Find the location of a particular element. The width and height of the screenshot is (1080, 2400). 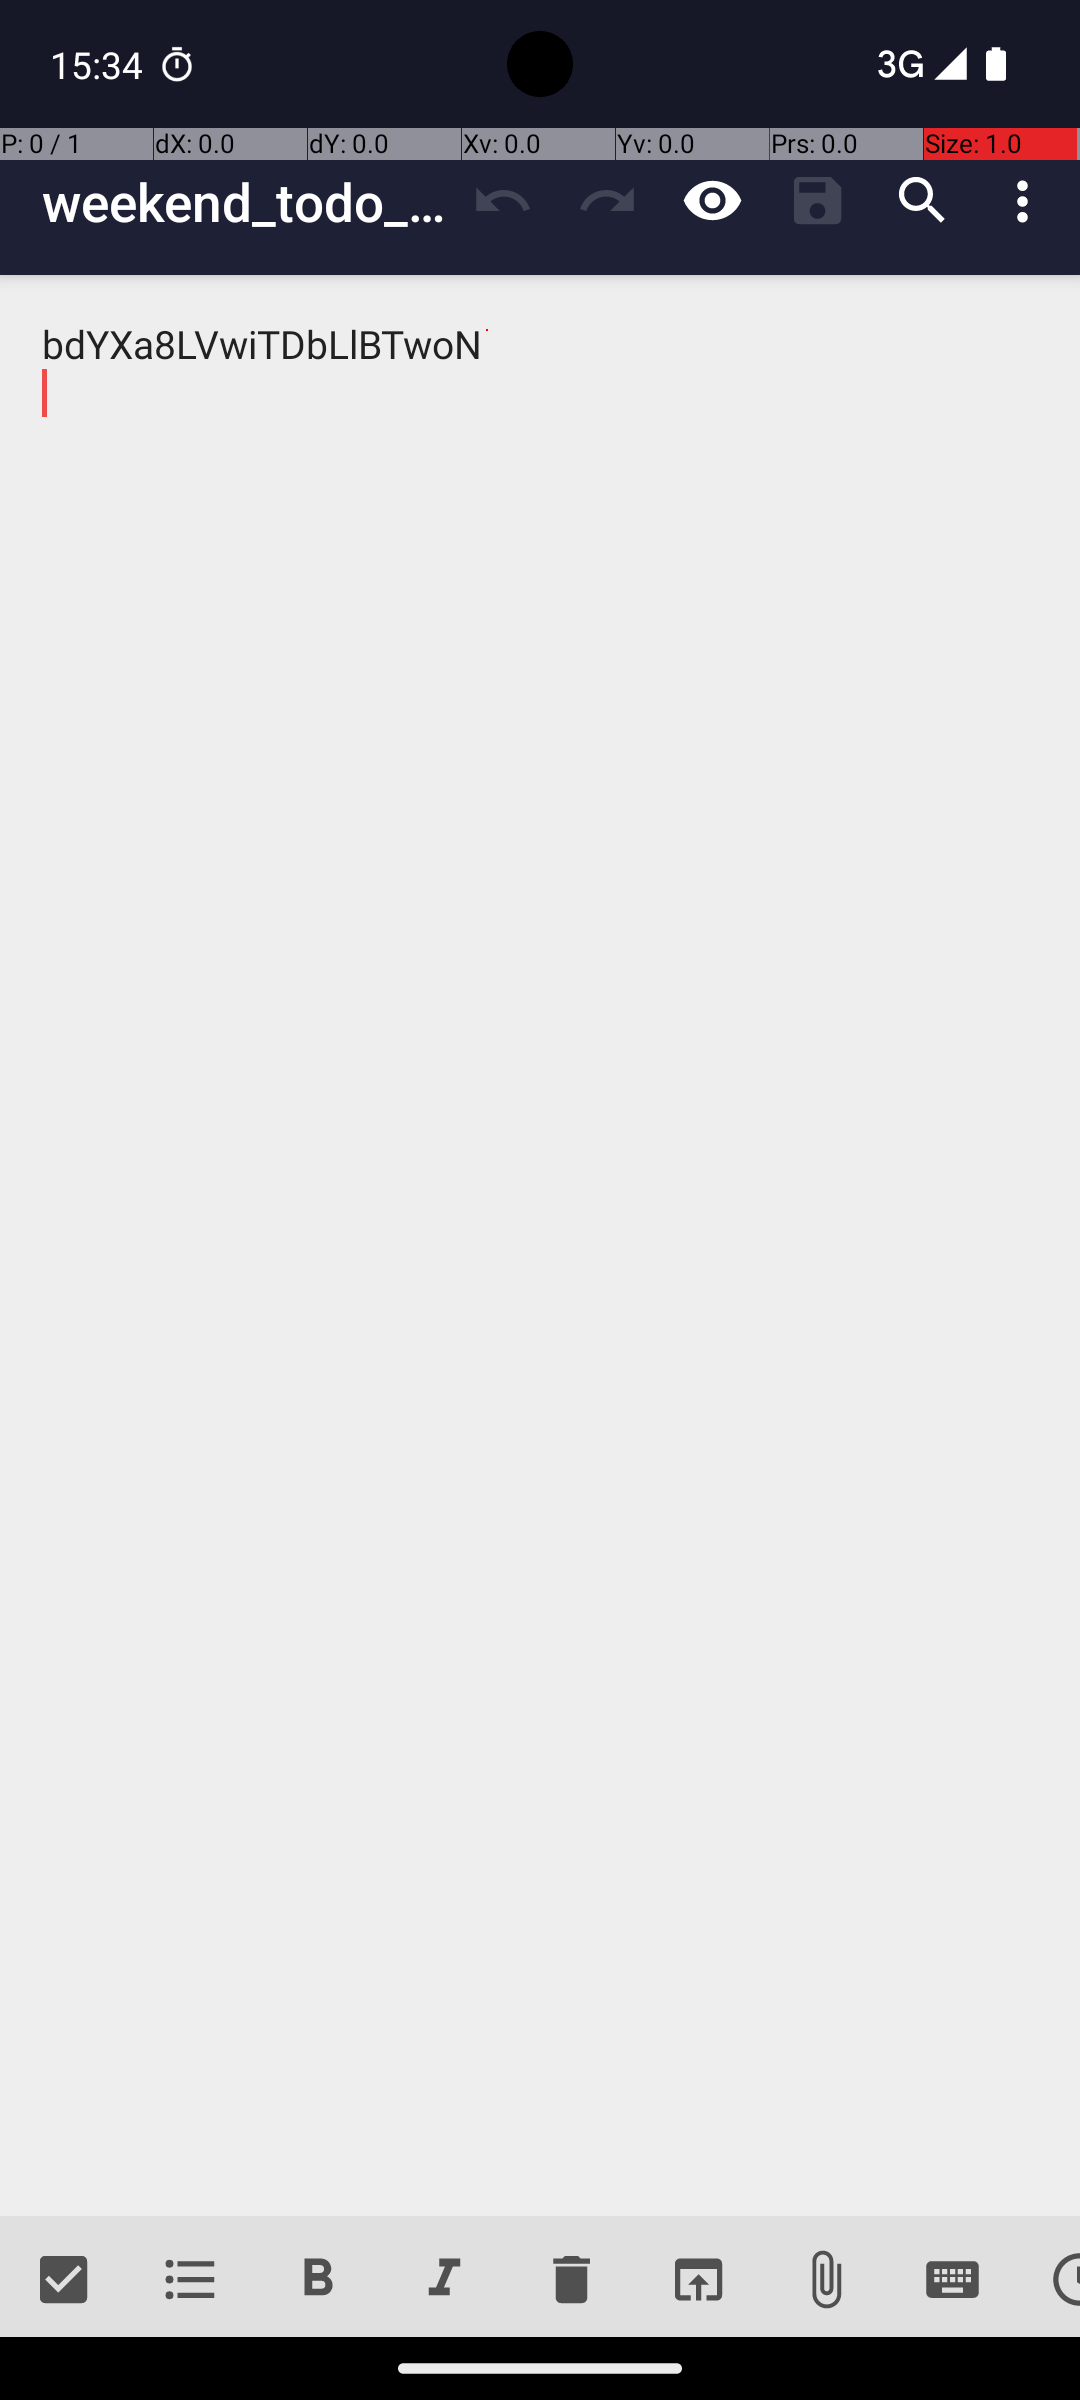

weekend_todo_list_edited is located at coordinates (246, 202).